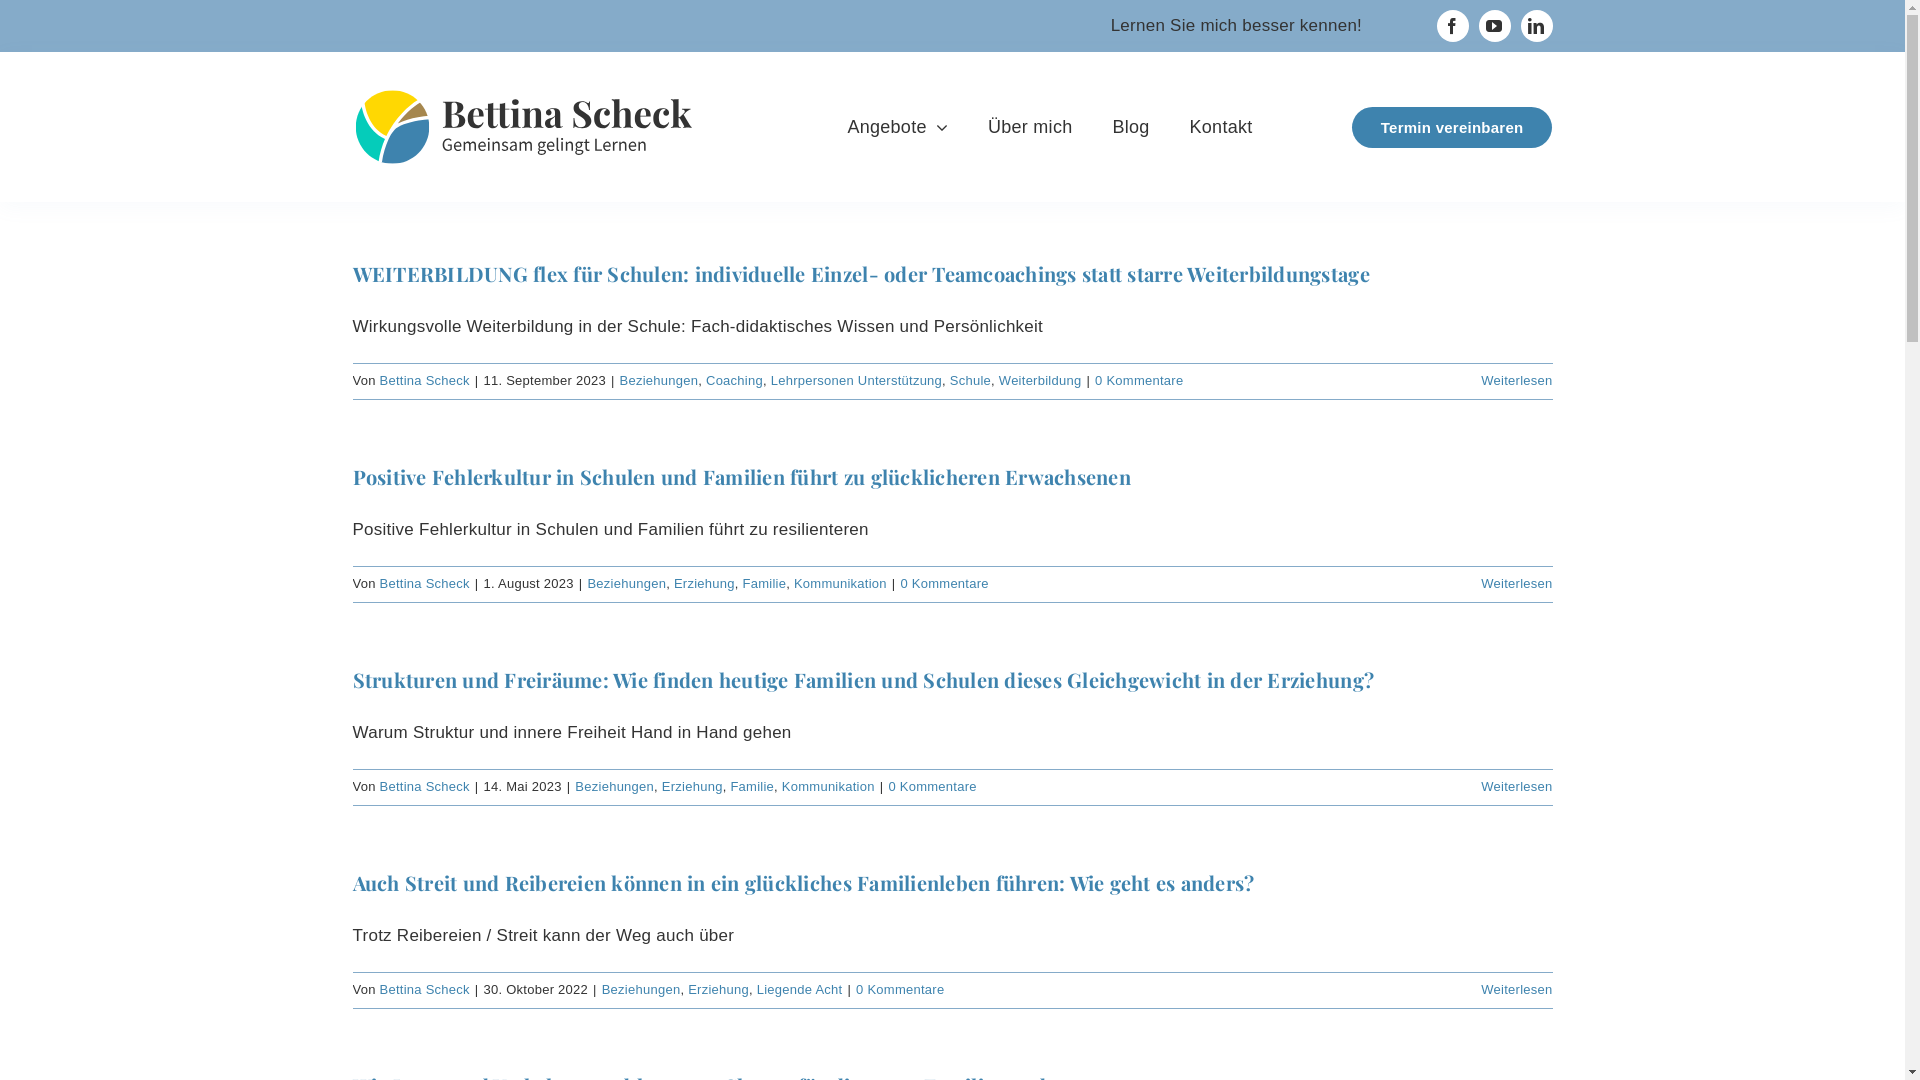  I want to click on Bettina Scheck, so click(425, 584).